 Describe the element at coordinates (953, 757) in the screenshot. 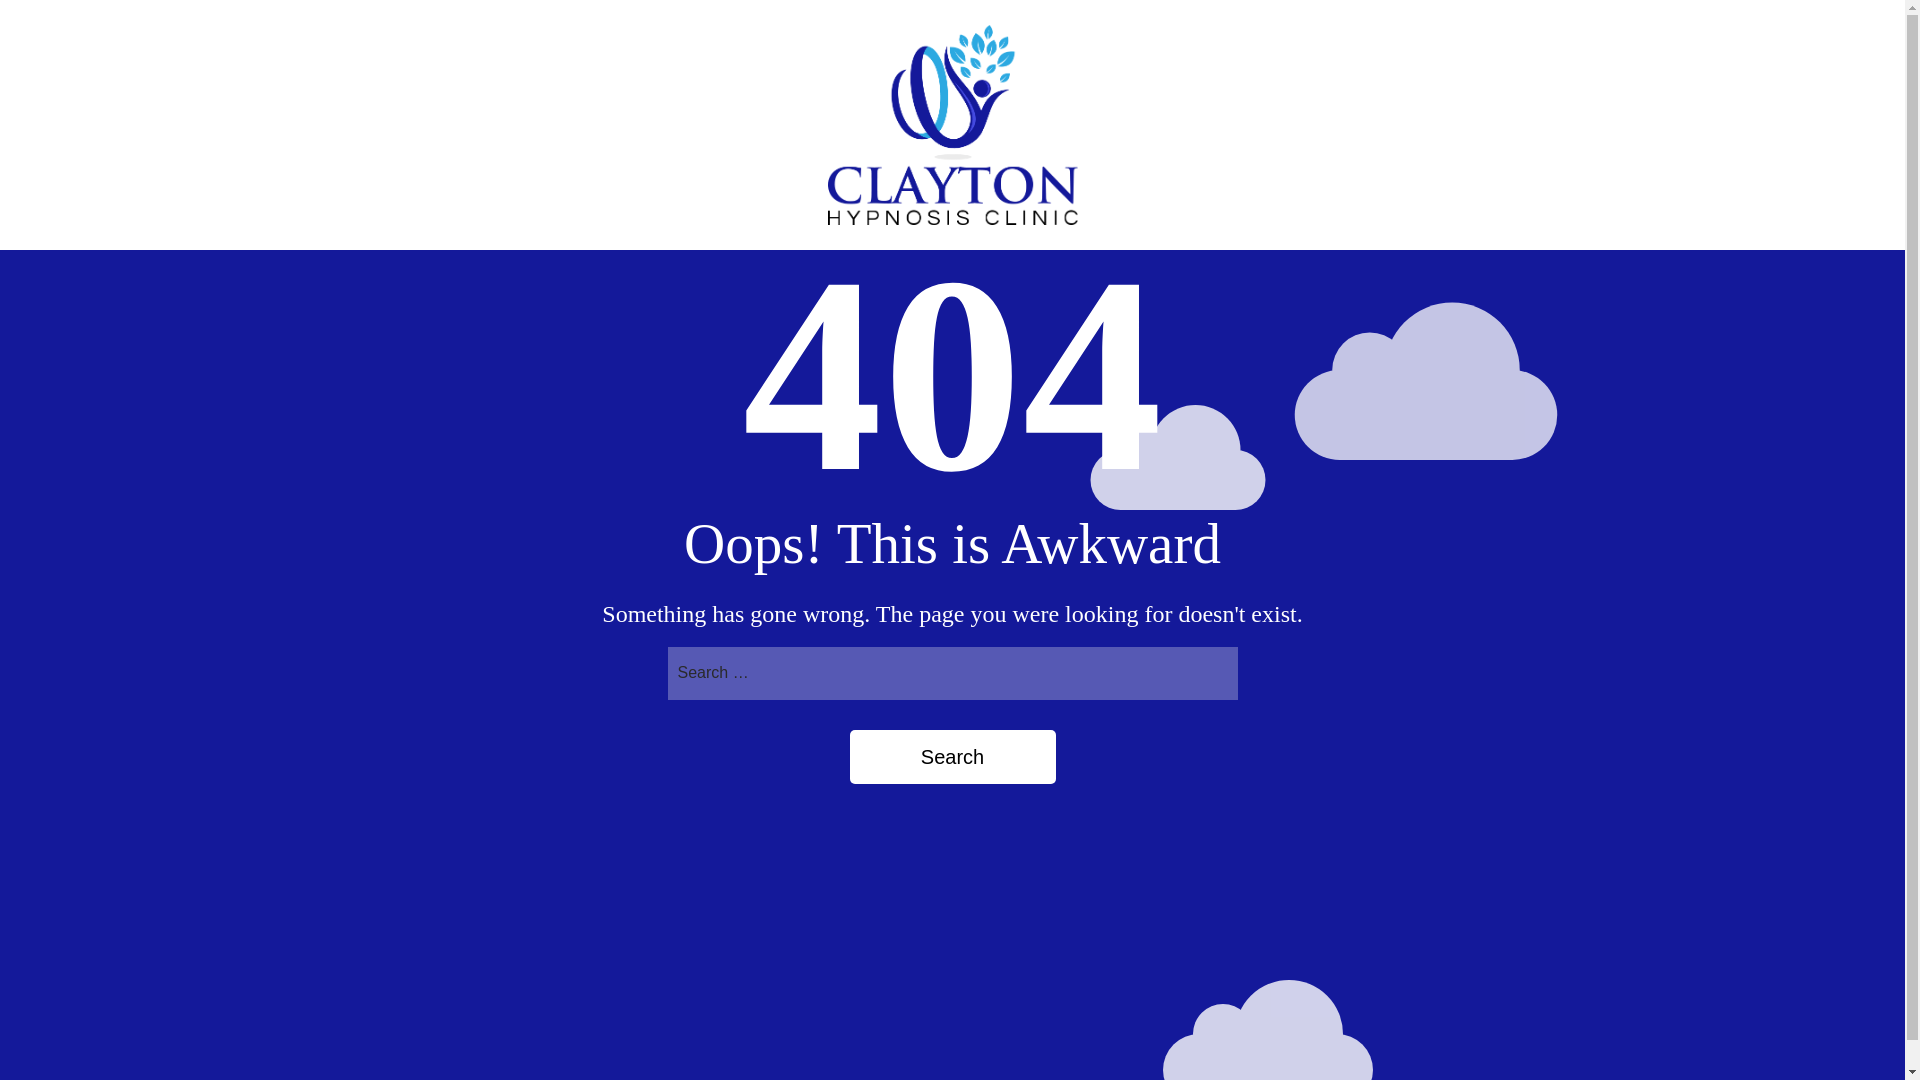

I see `Search` at that location.